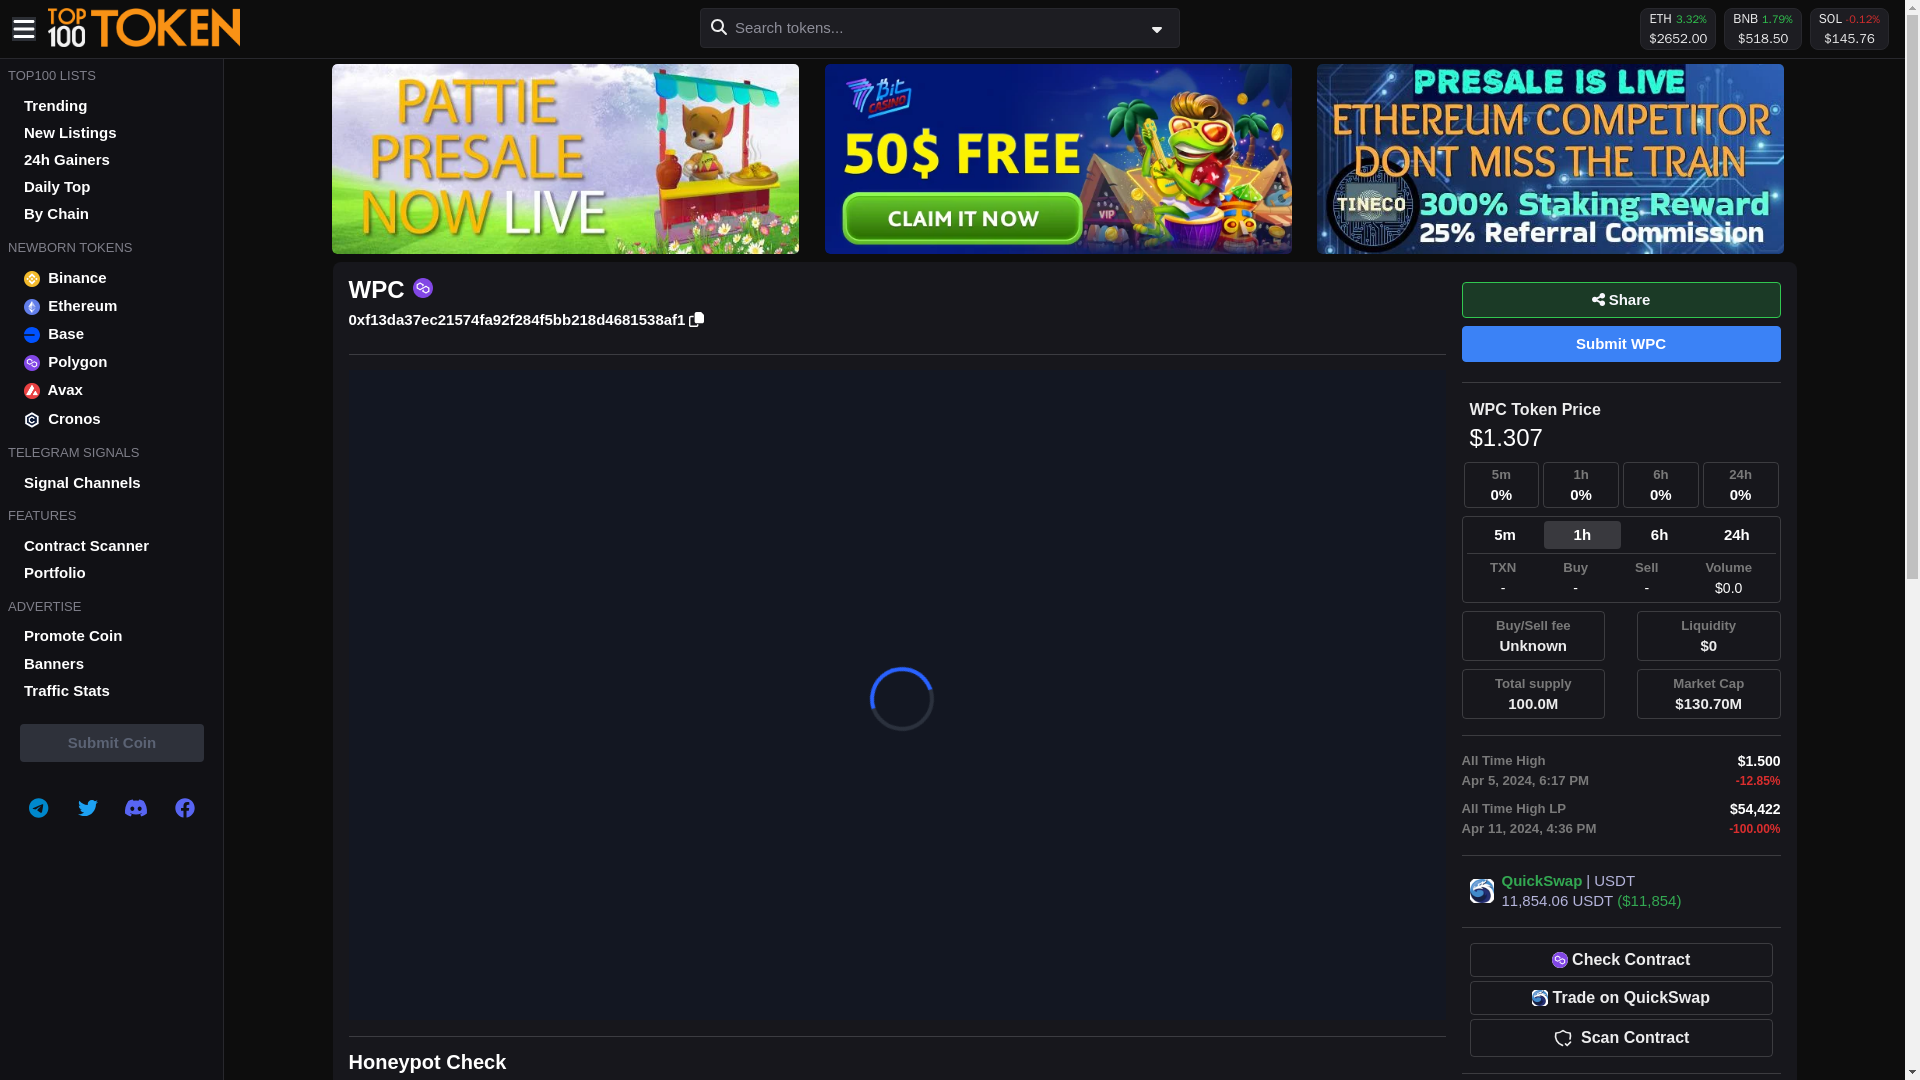 This screenshot has height=1080, width=1920. Describe the element at coordinates (940, 27) in the screenshot. I see `Search tokens...` at that location.